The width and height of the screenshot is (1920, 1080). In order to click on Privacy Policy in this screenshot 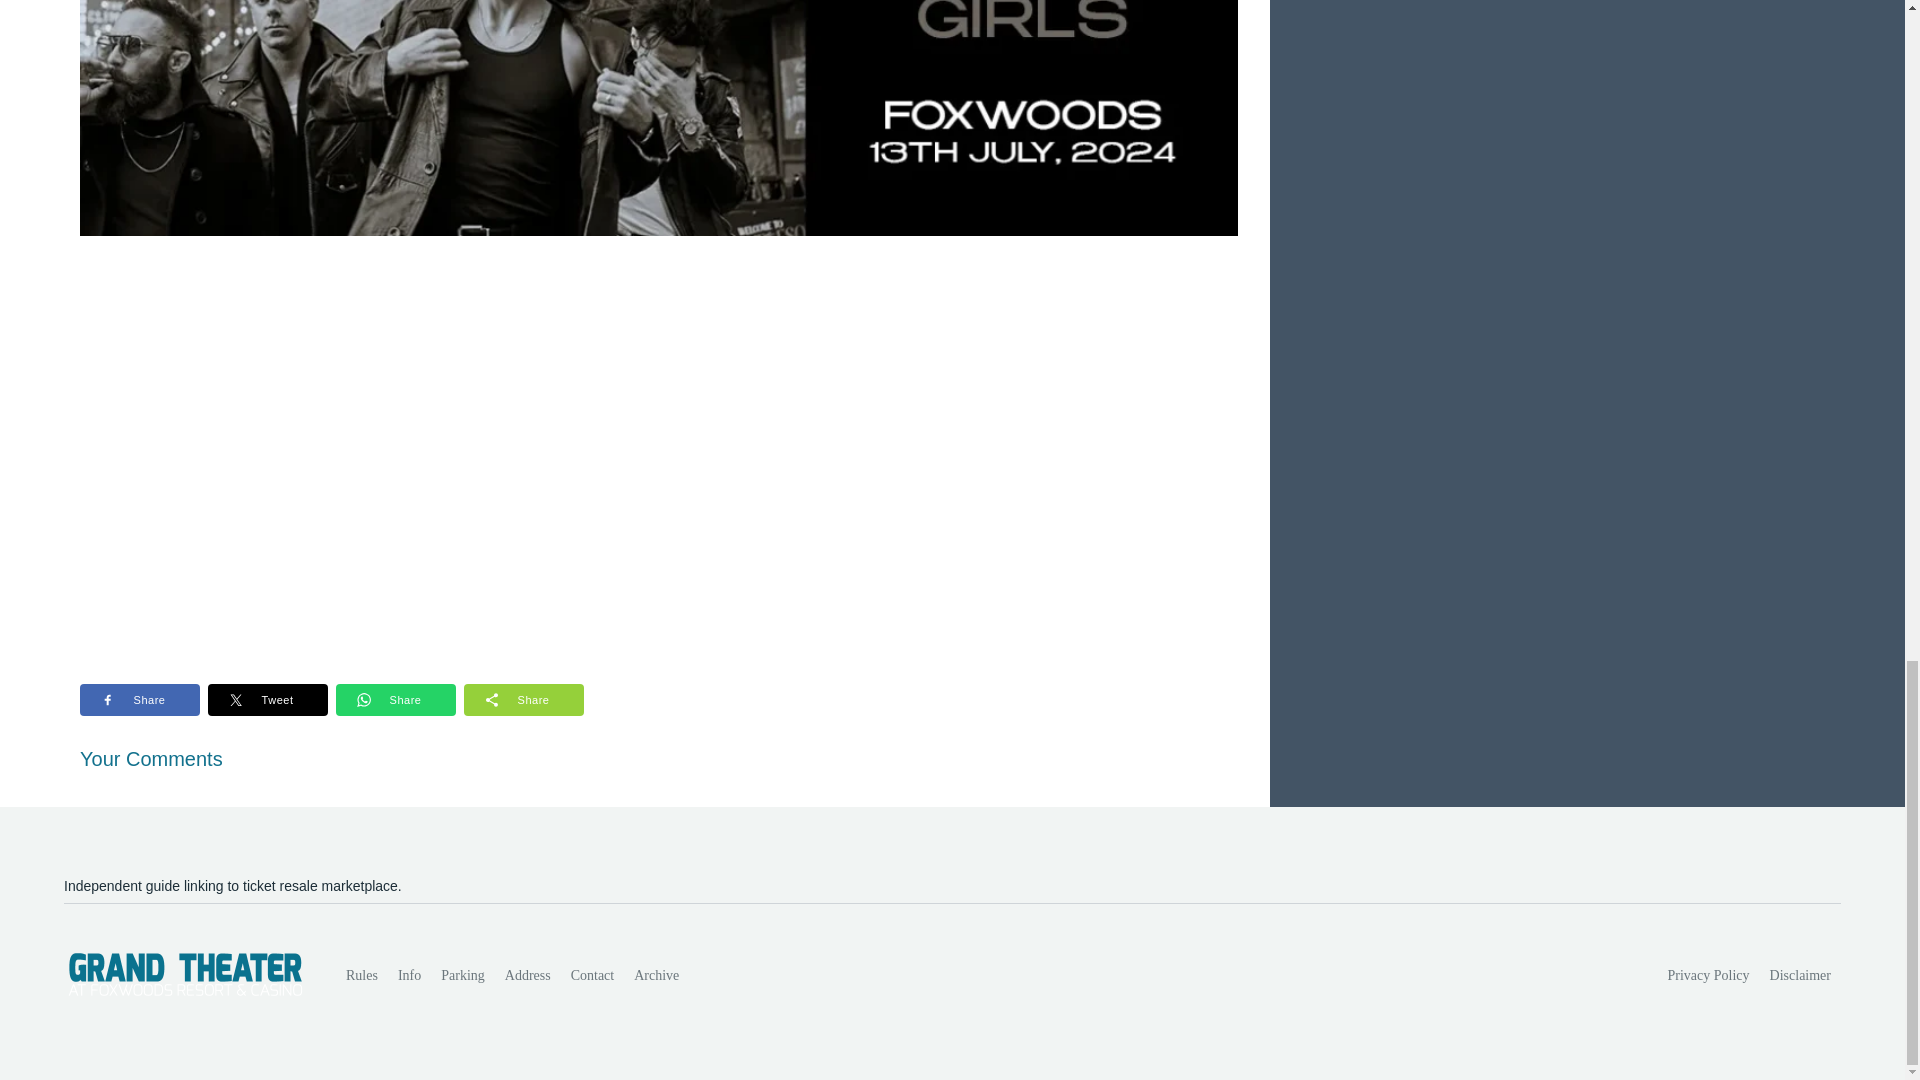, I will do `click(1709, 975)`.